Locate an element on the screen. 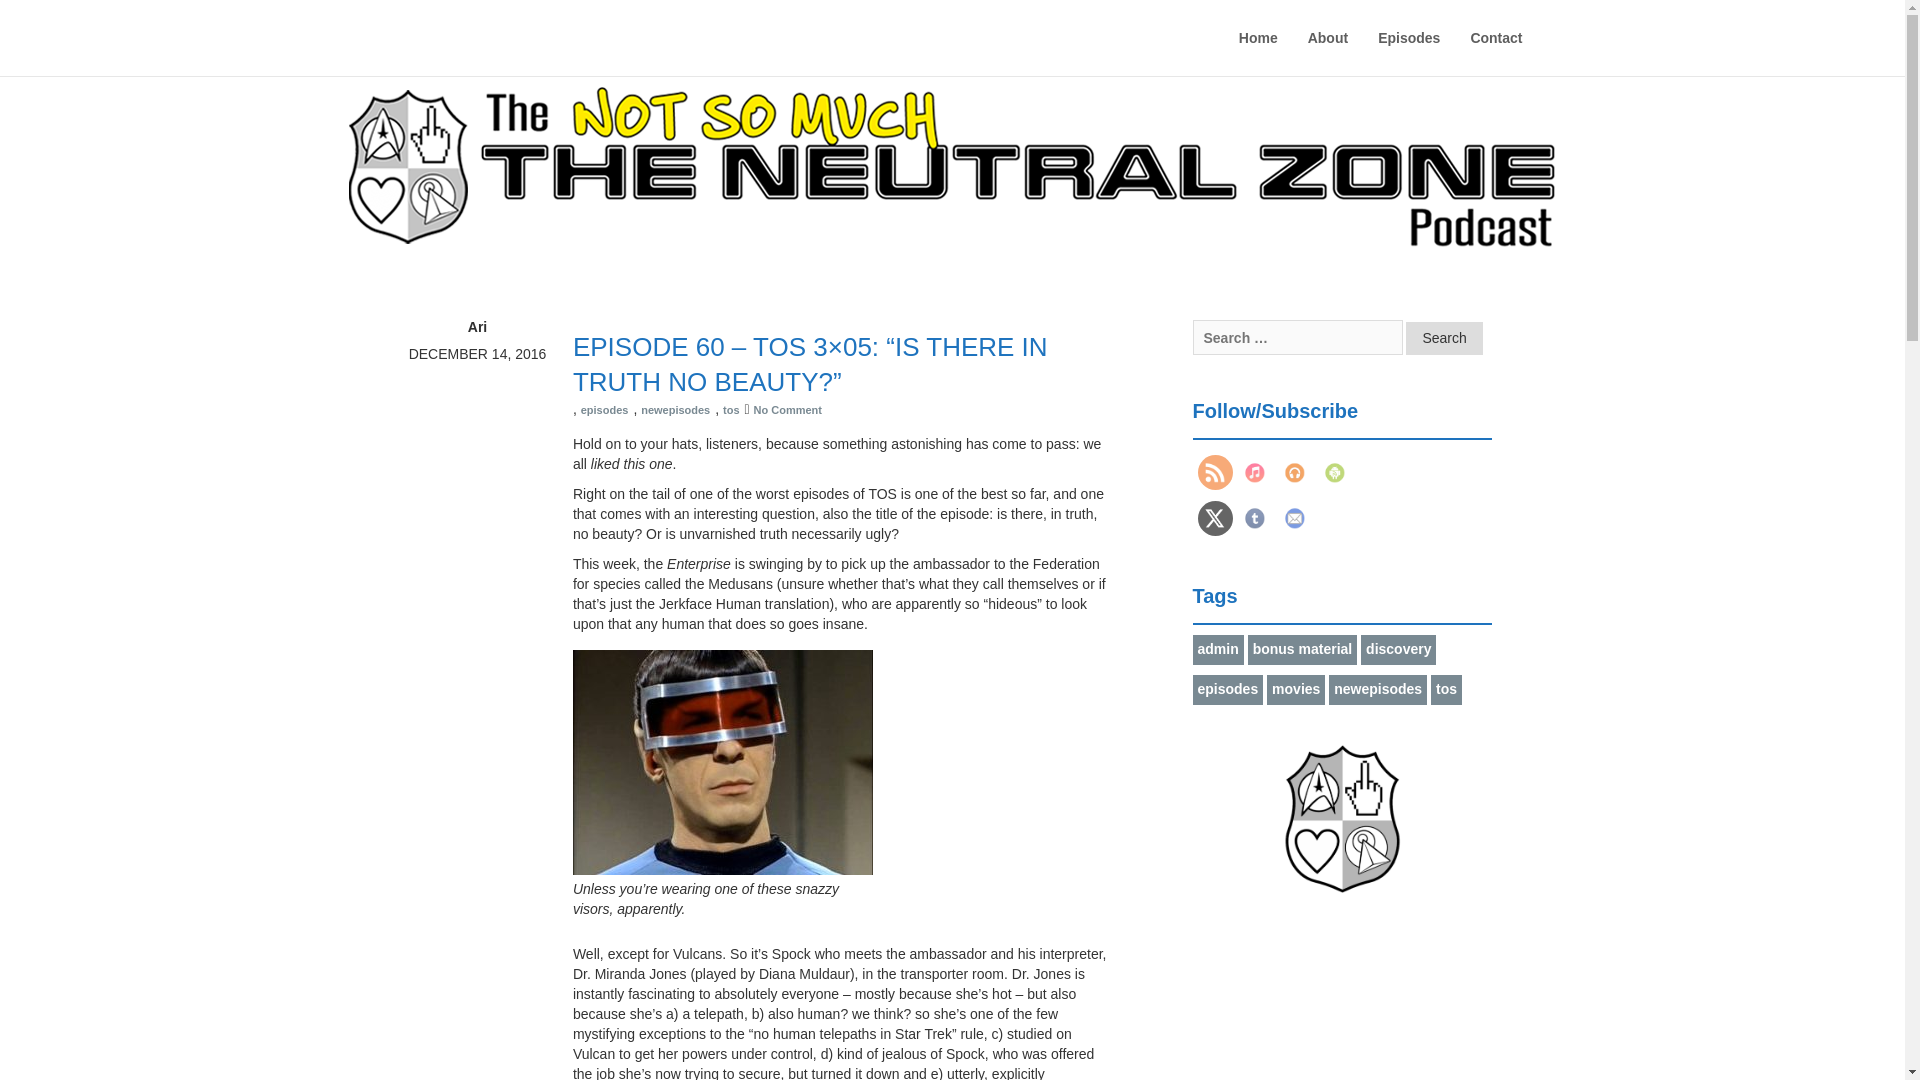 The width and height of the screenshot is (1920, 1080). Ari is located at coordinates (478, 326).